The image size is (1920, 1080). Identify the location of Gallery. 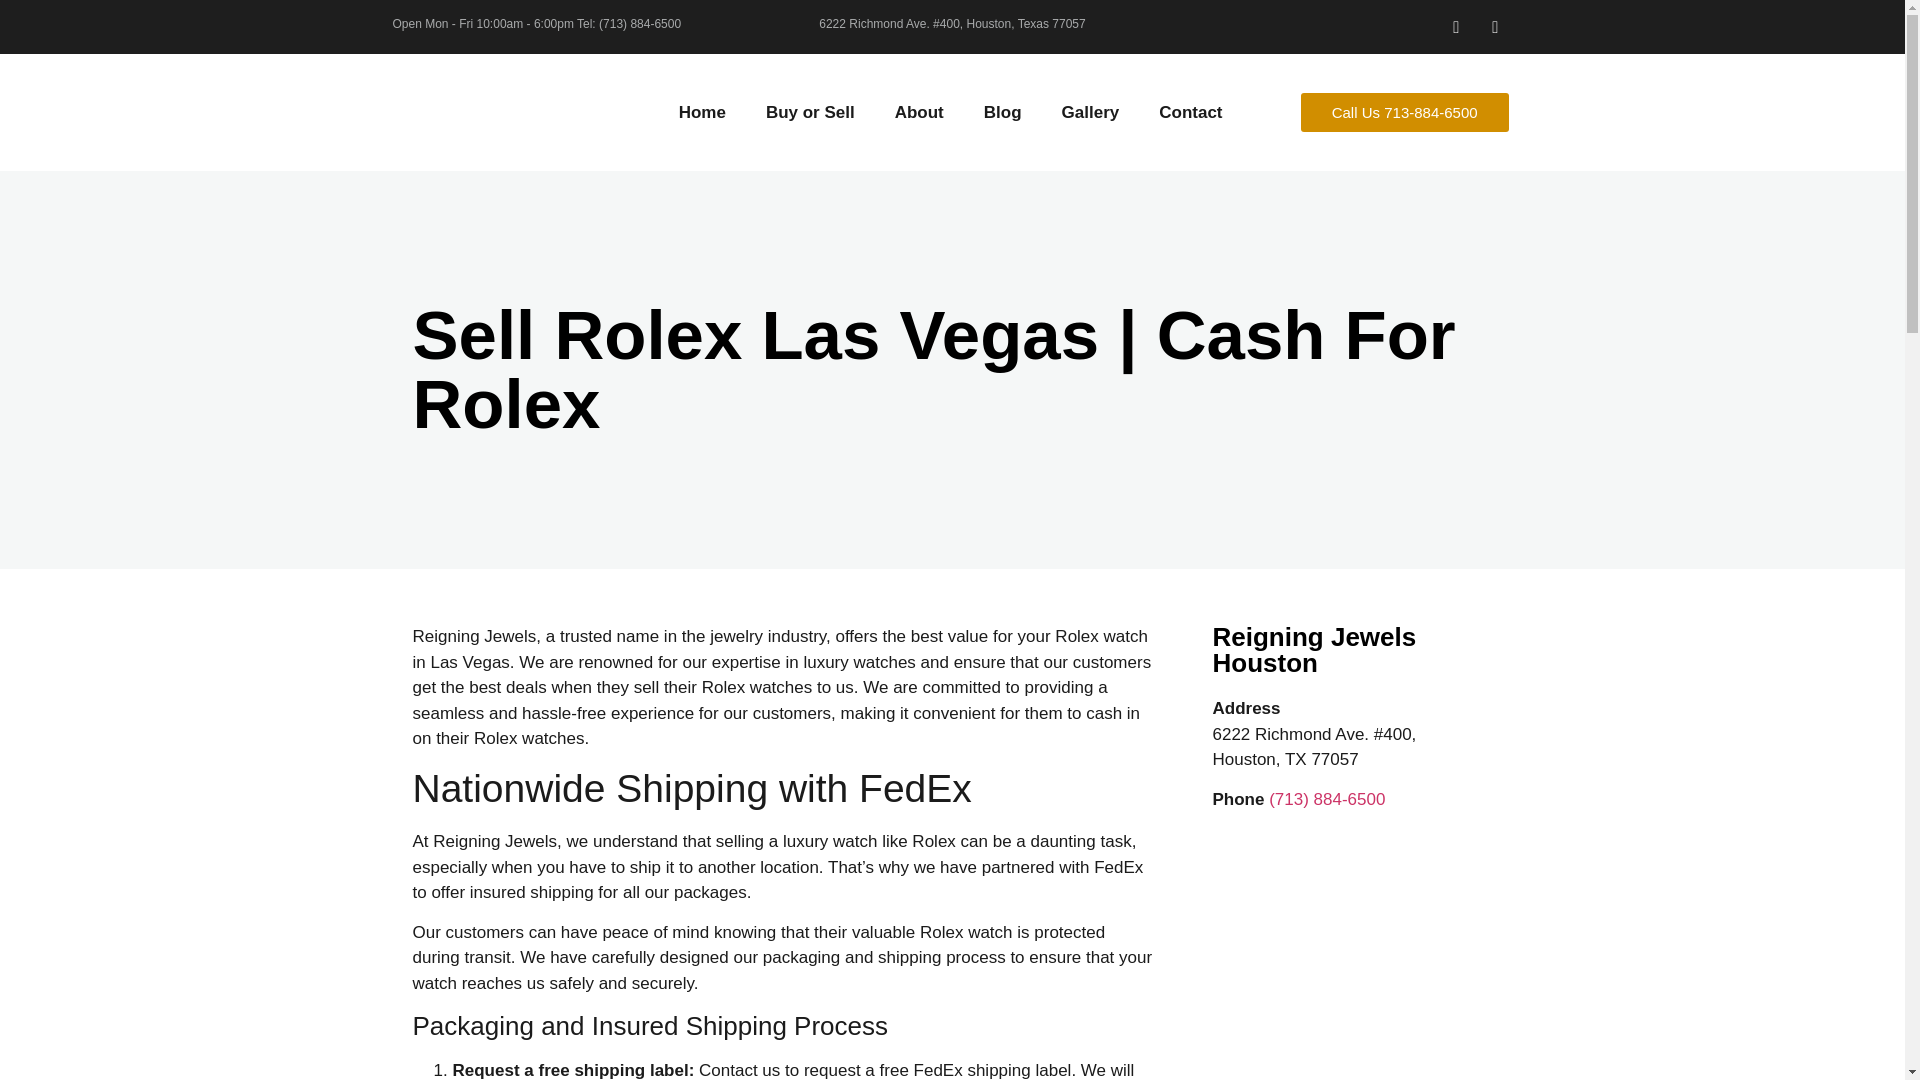
(1091, 112).